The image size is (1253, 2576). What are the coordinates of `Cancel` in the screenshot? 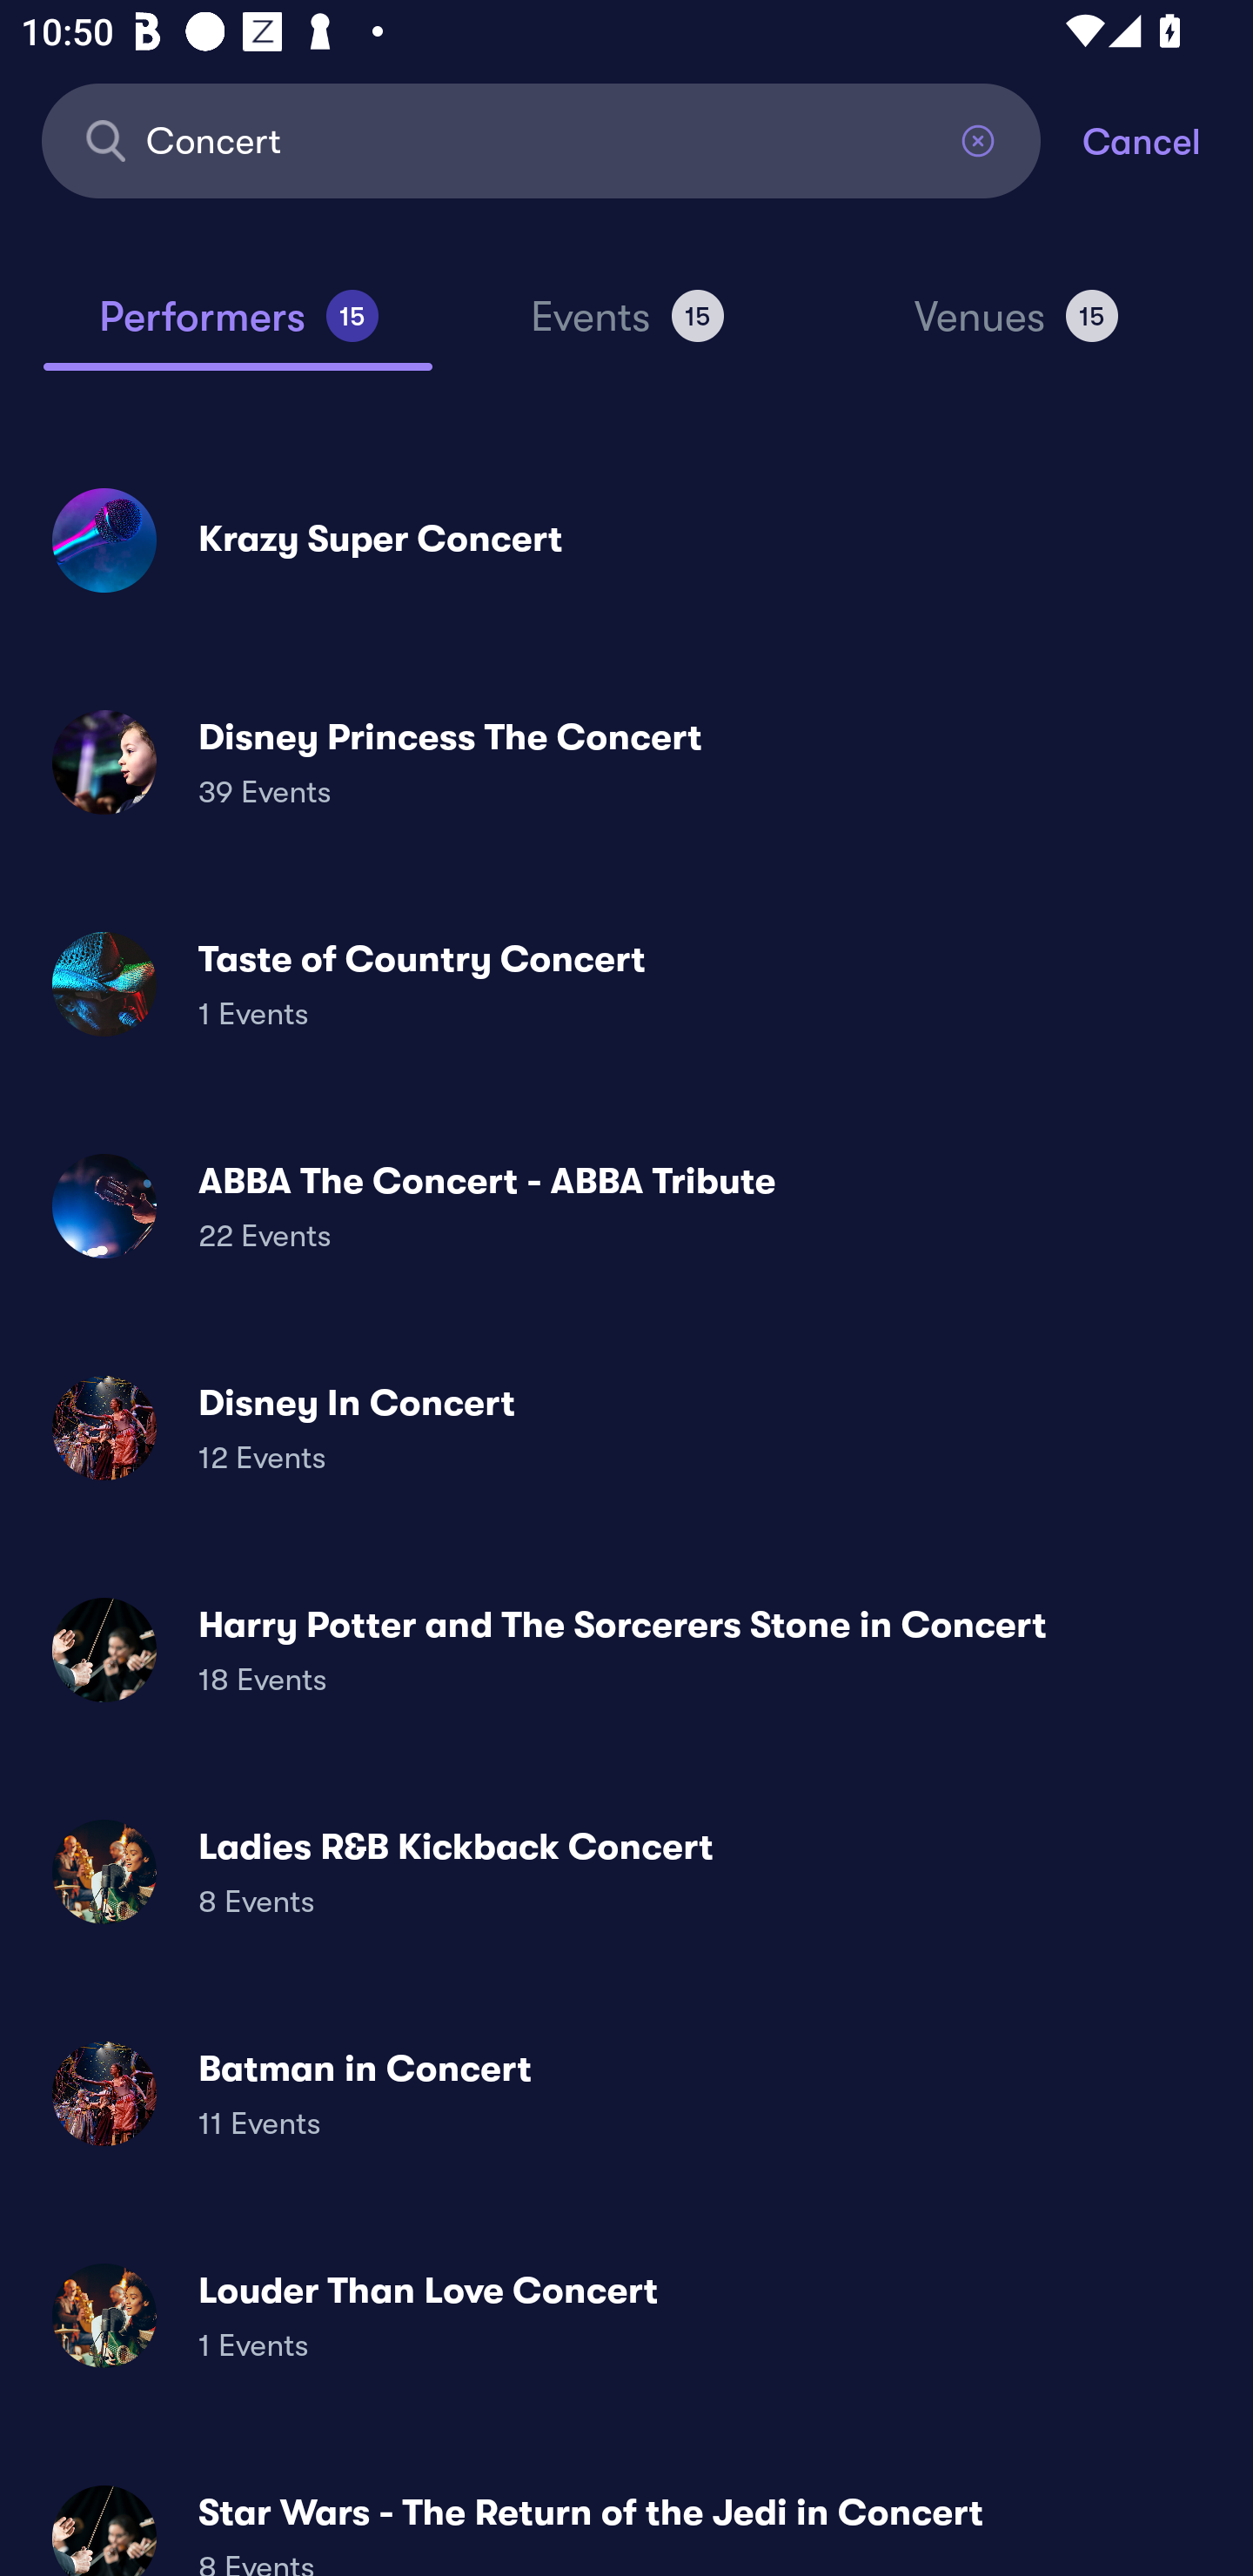 It's located at (1168, 139).